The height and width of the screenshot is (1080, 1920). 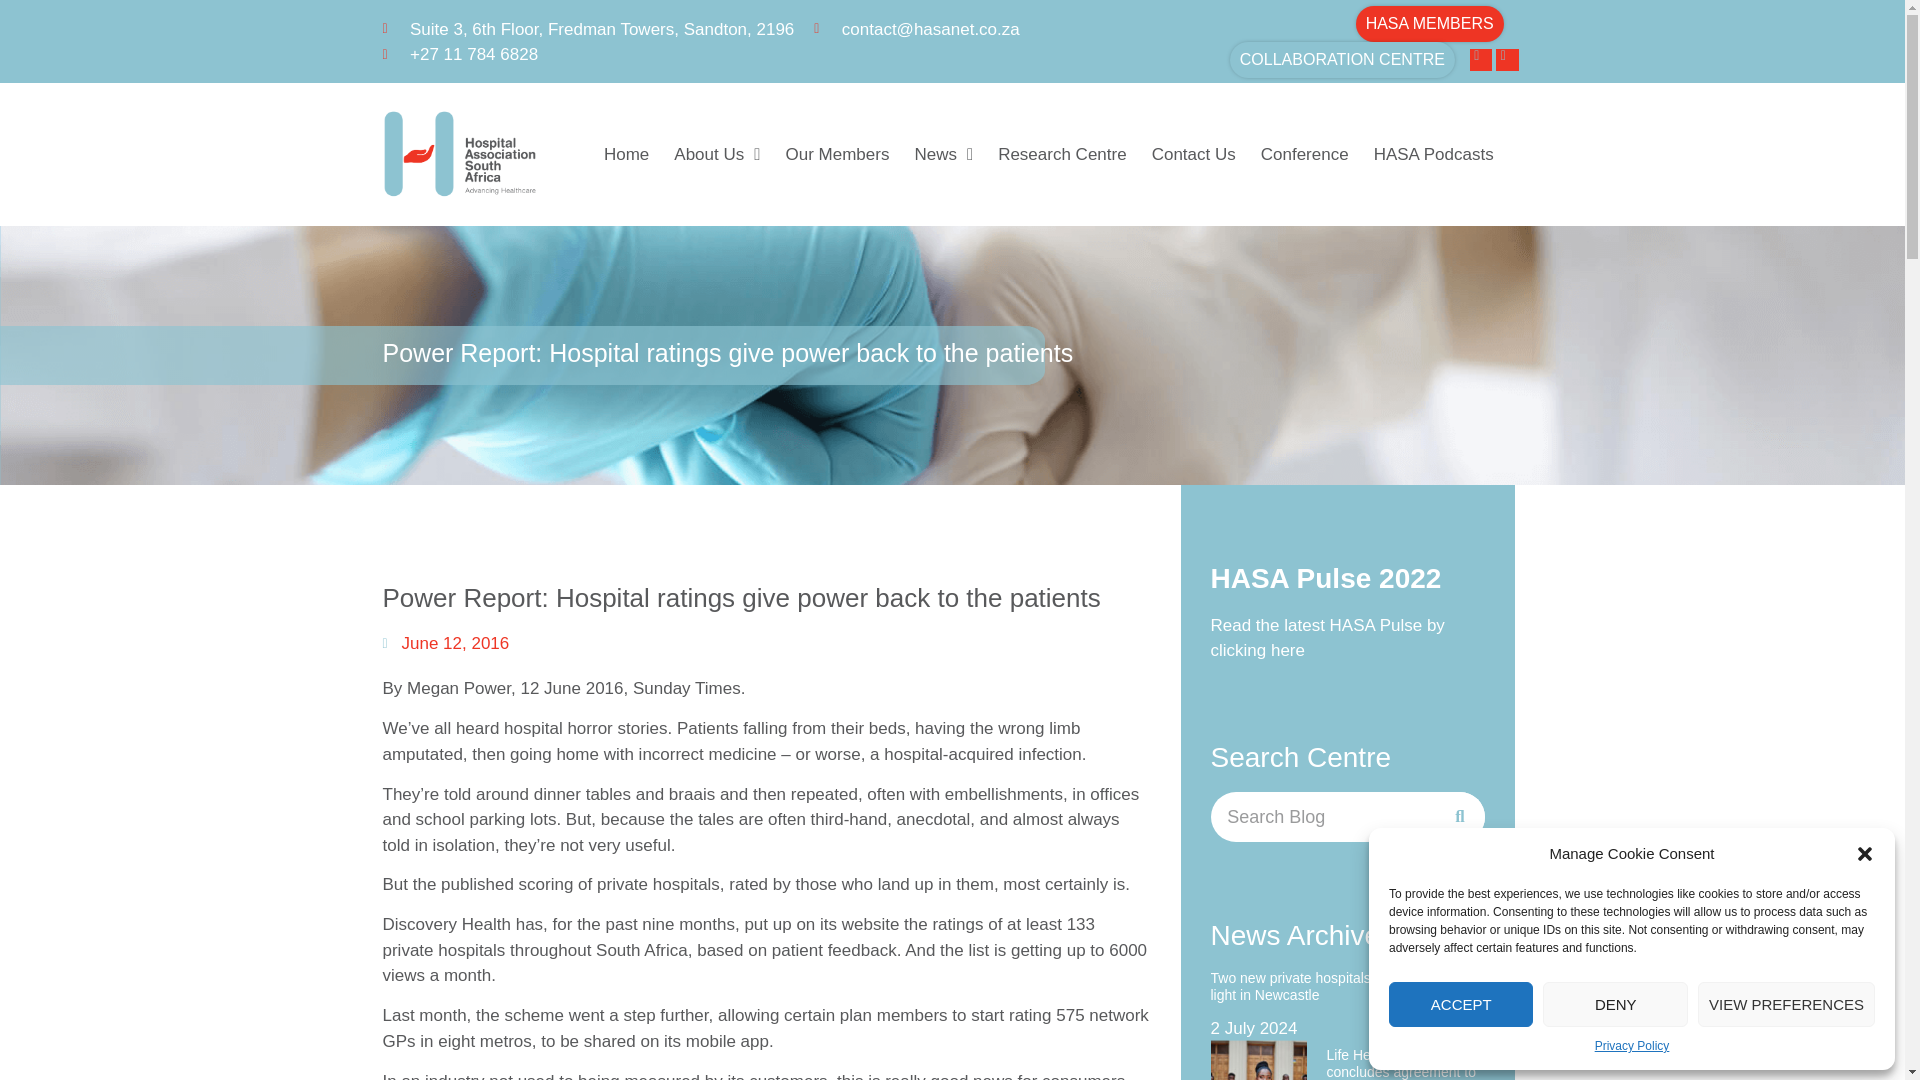 I want to click on Privacy Policy, so click(x=1632, y=1046).